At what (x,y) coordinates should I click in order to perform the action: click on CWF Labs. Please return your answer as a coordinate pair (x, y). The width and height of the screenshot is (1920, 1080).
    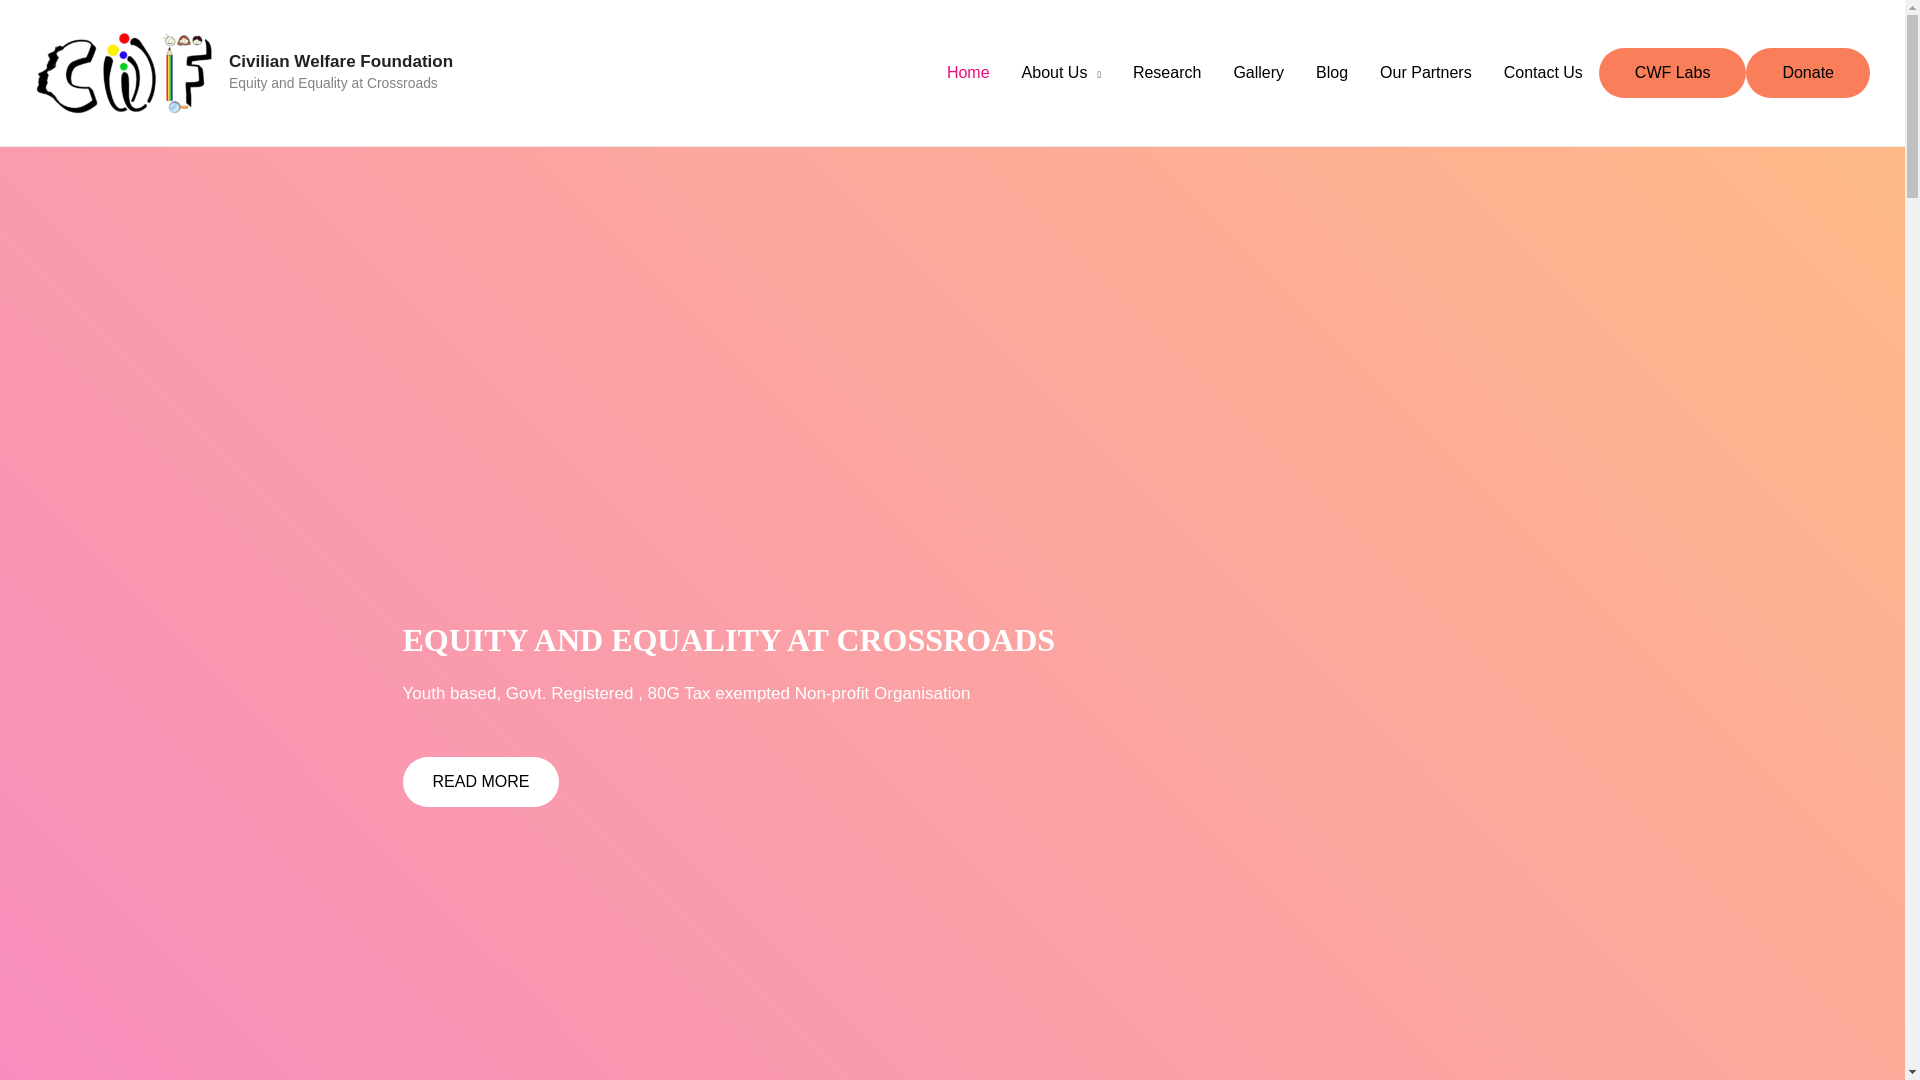
    Looking at the image, I should click on (1672, 72).